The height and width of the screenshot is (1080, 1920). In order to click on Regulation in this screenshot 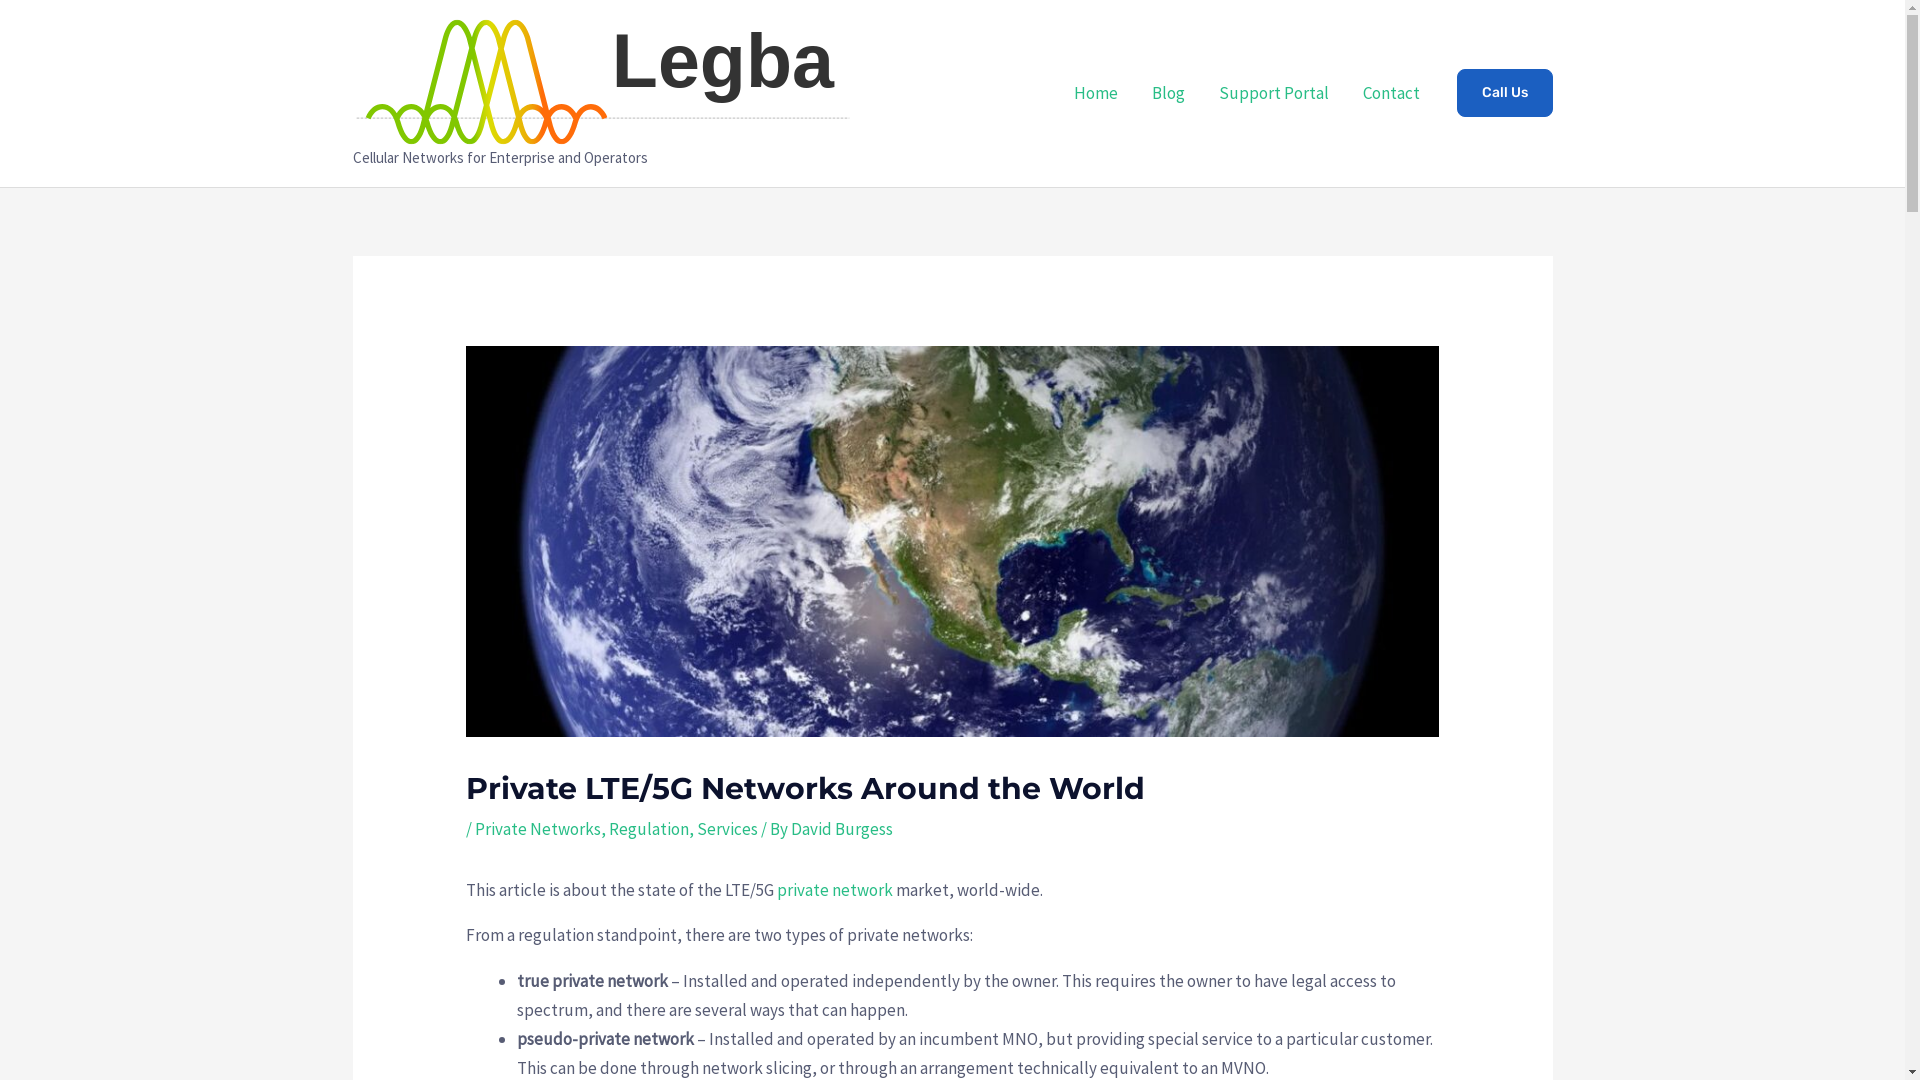, I will do `click(649, 829)`.